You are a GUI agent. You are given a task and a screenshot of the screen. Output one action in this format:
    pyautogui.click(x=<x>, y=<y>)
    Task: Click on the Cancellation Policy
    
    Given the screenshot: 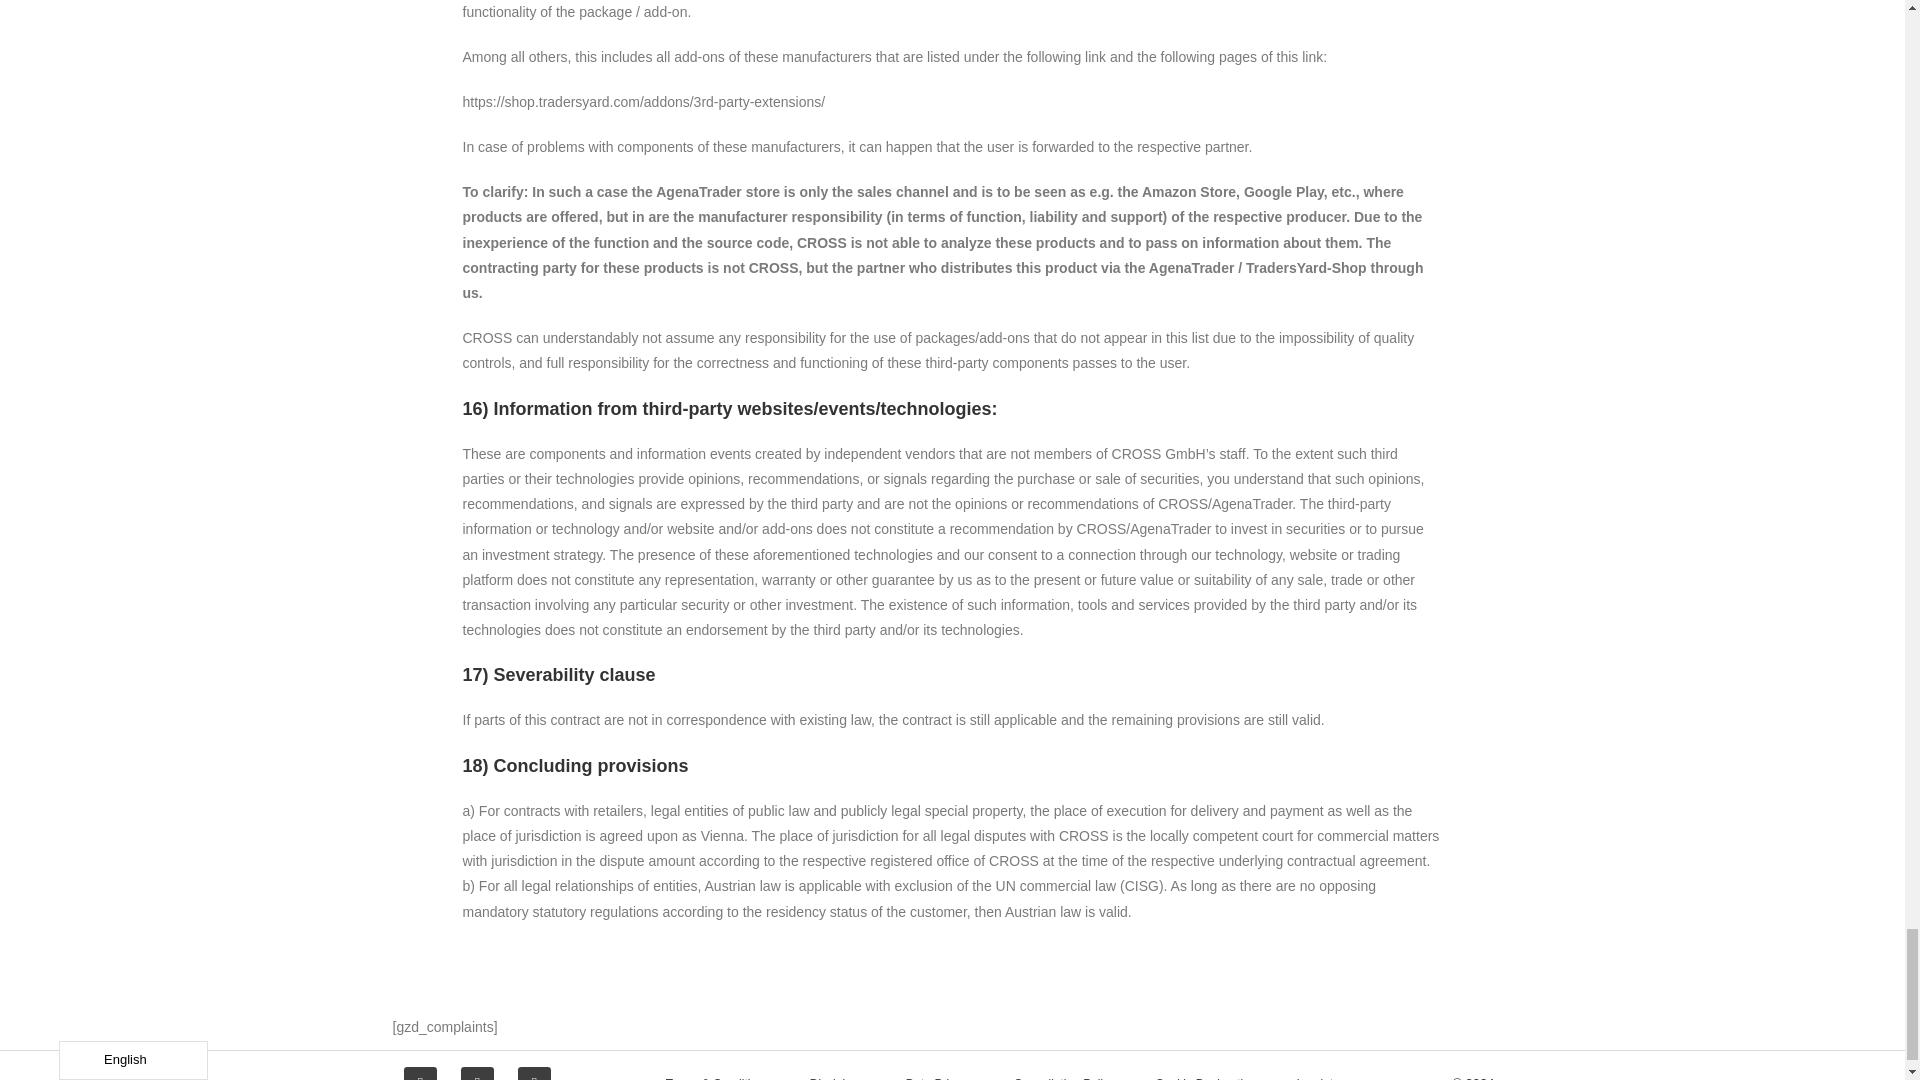 What is the action you would take?
    pyautogui.click(x=1064, y=1070)
    